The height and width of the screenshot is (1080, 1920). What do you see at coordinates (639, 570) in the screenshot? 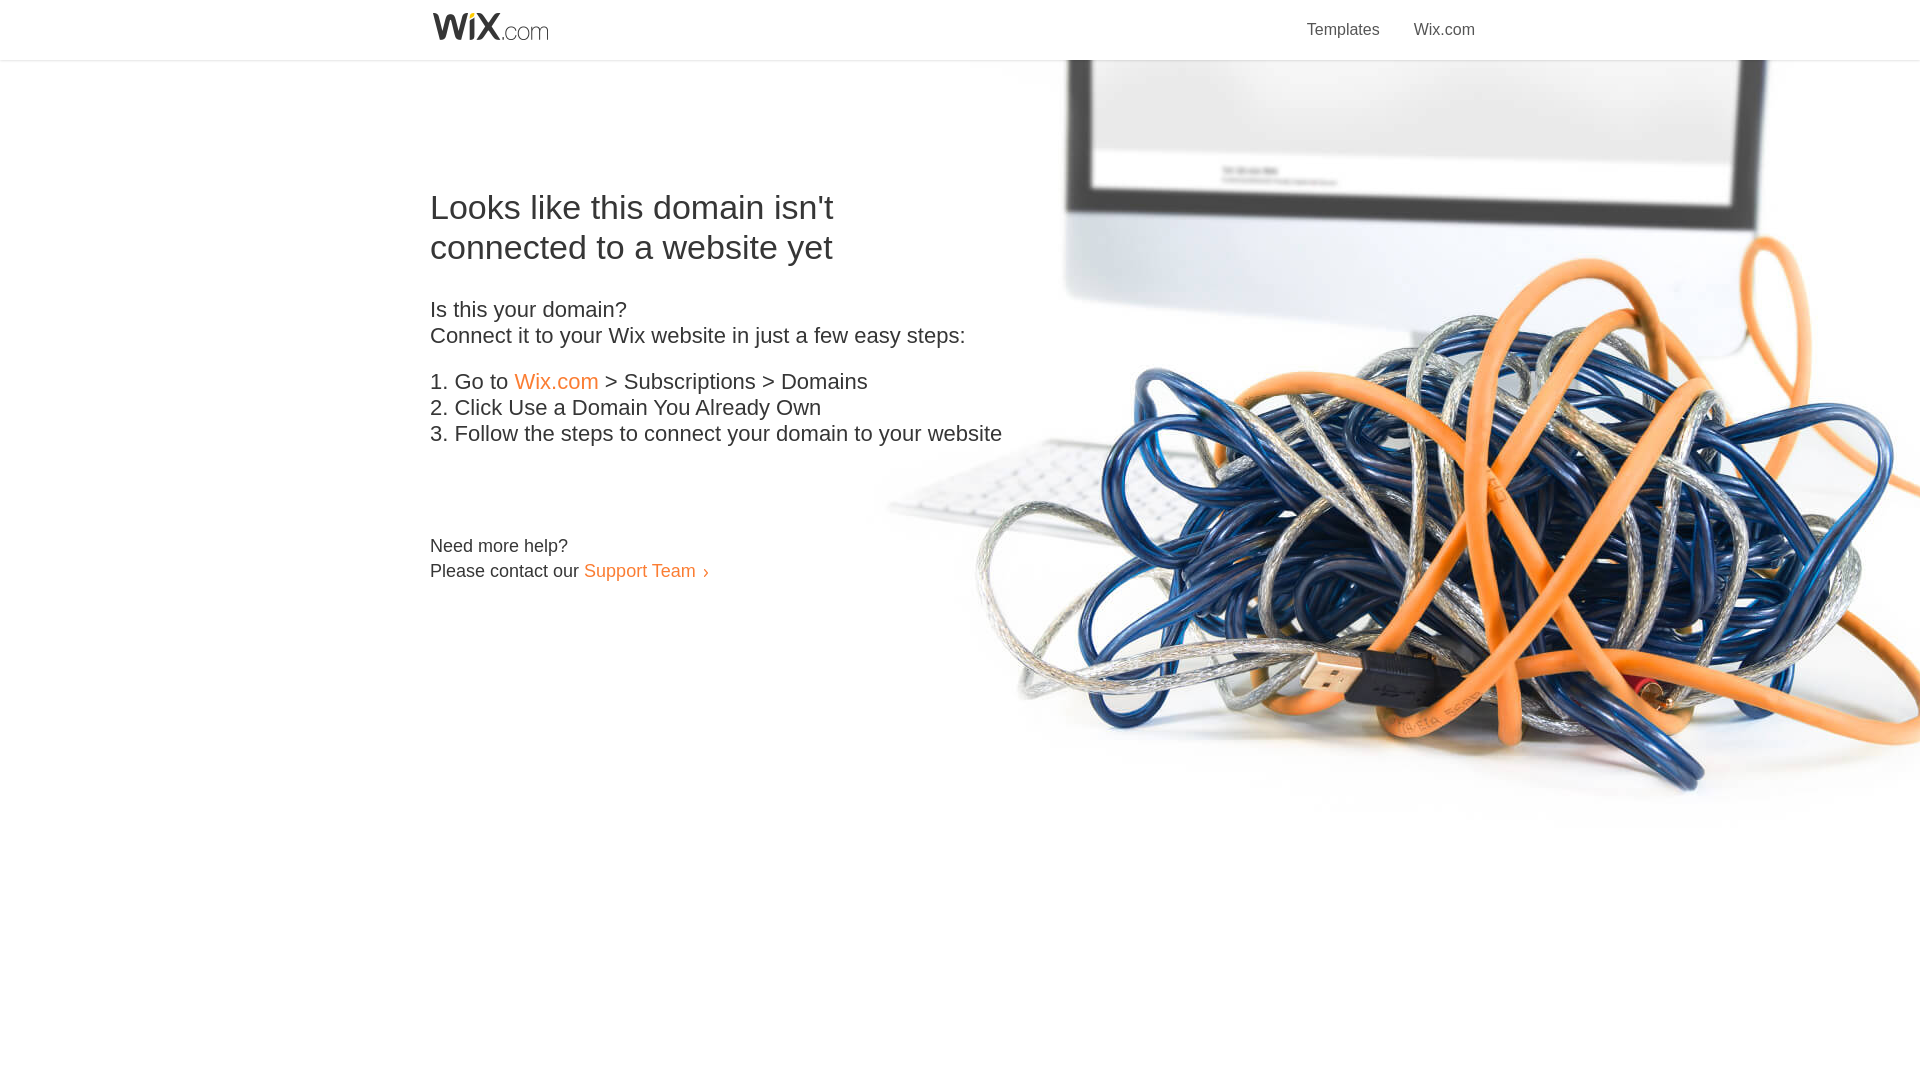
I see `Support Team` at bounding box center [639, 570].